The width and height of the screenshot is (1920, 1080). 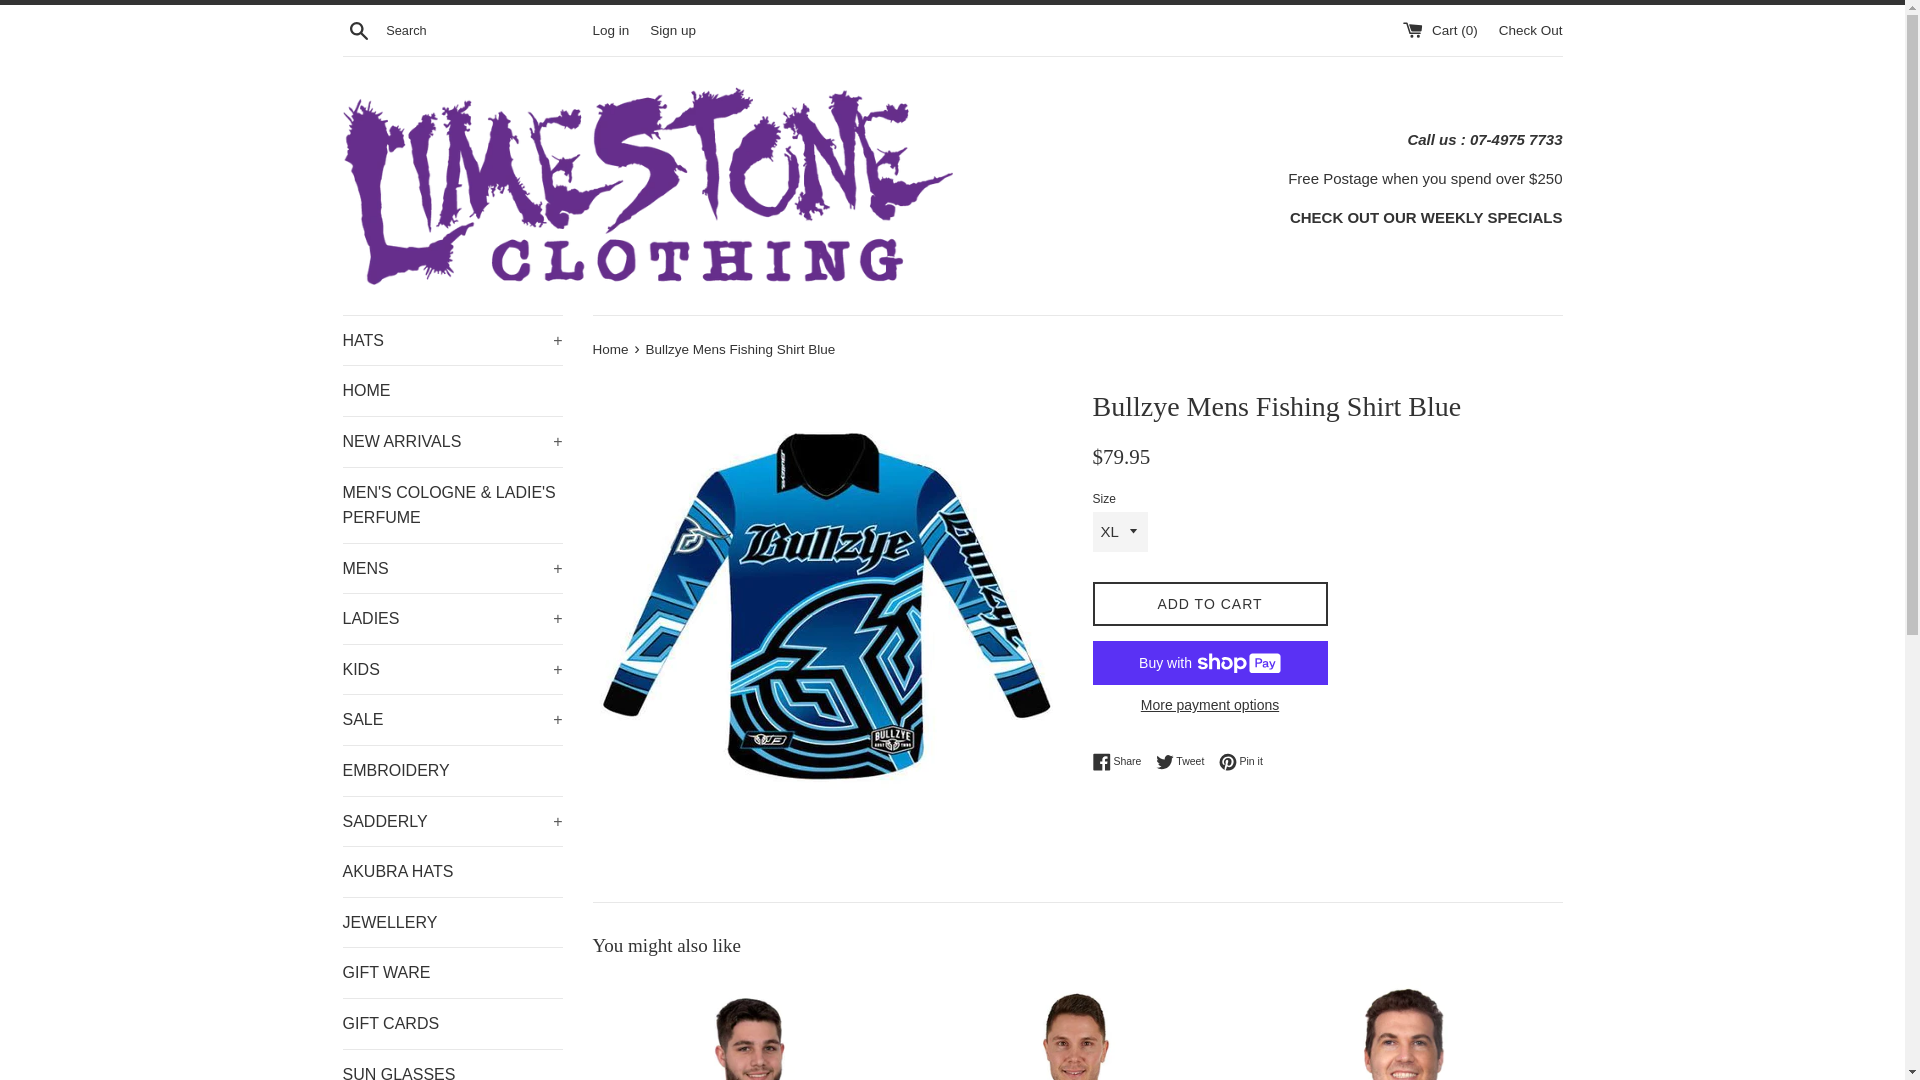 What do you see at coordinates (1210, 604) in the screenshot?
I see `ADD TO CART` at bounding box center [1210, 604].